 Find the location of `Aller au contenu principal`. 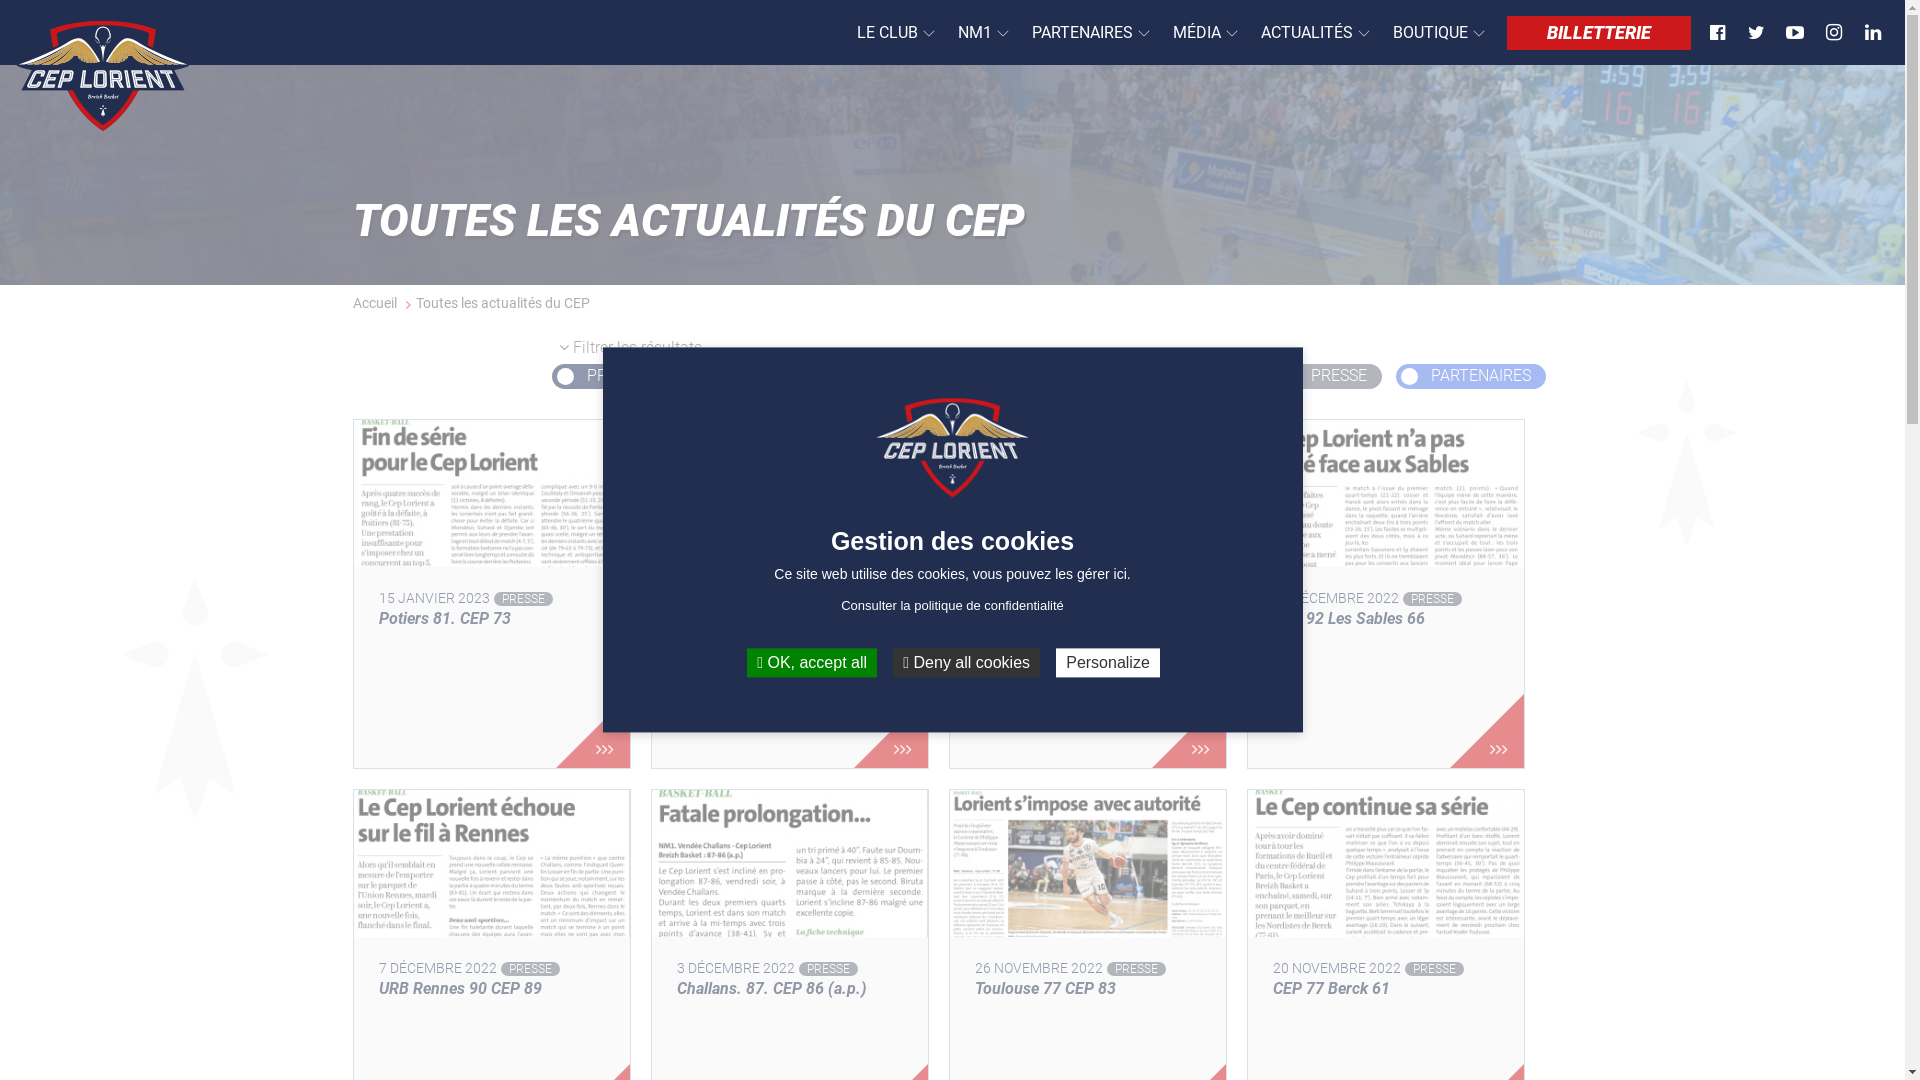

Aller au contenu principal is located at coordinates (0, 0).